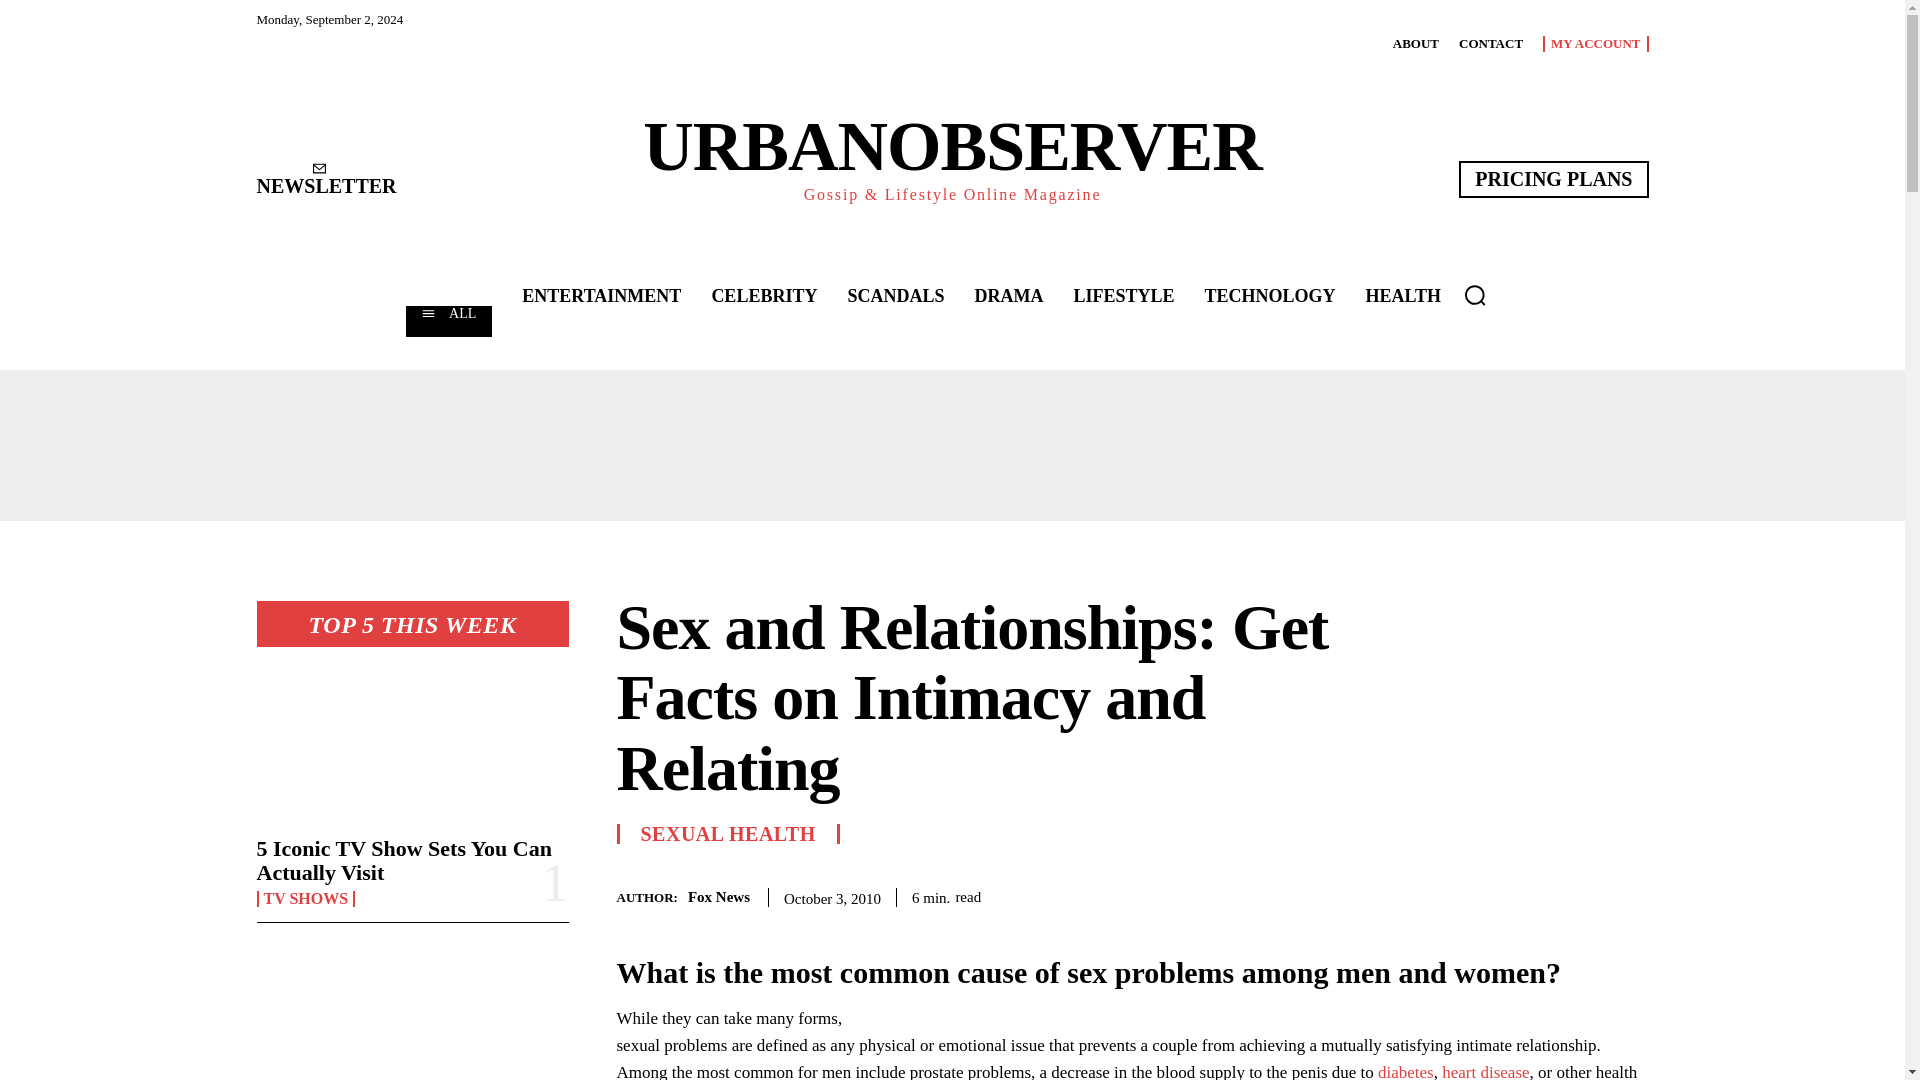 This screenshot has width=1920, height=1080. What do you see at coordinates (448, 320) in the screenshot?
I see `All` at bounding box center [448, 320].